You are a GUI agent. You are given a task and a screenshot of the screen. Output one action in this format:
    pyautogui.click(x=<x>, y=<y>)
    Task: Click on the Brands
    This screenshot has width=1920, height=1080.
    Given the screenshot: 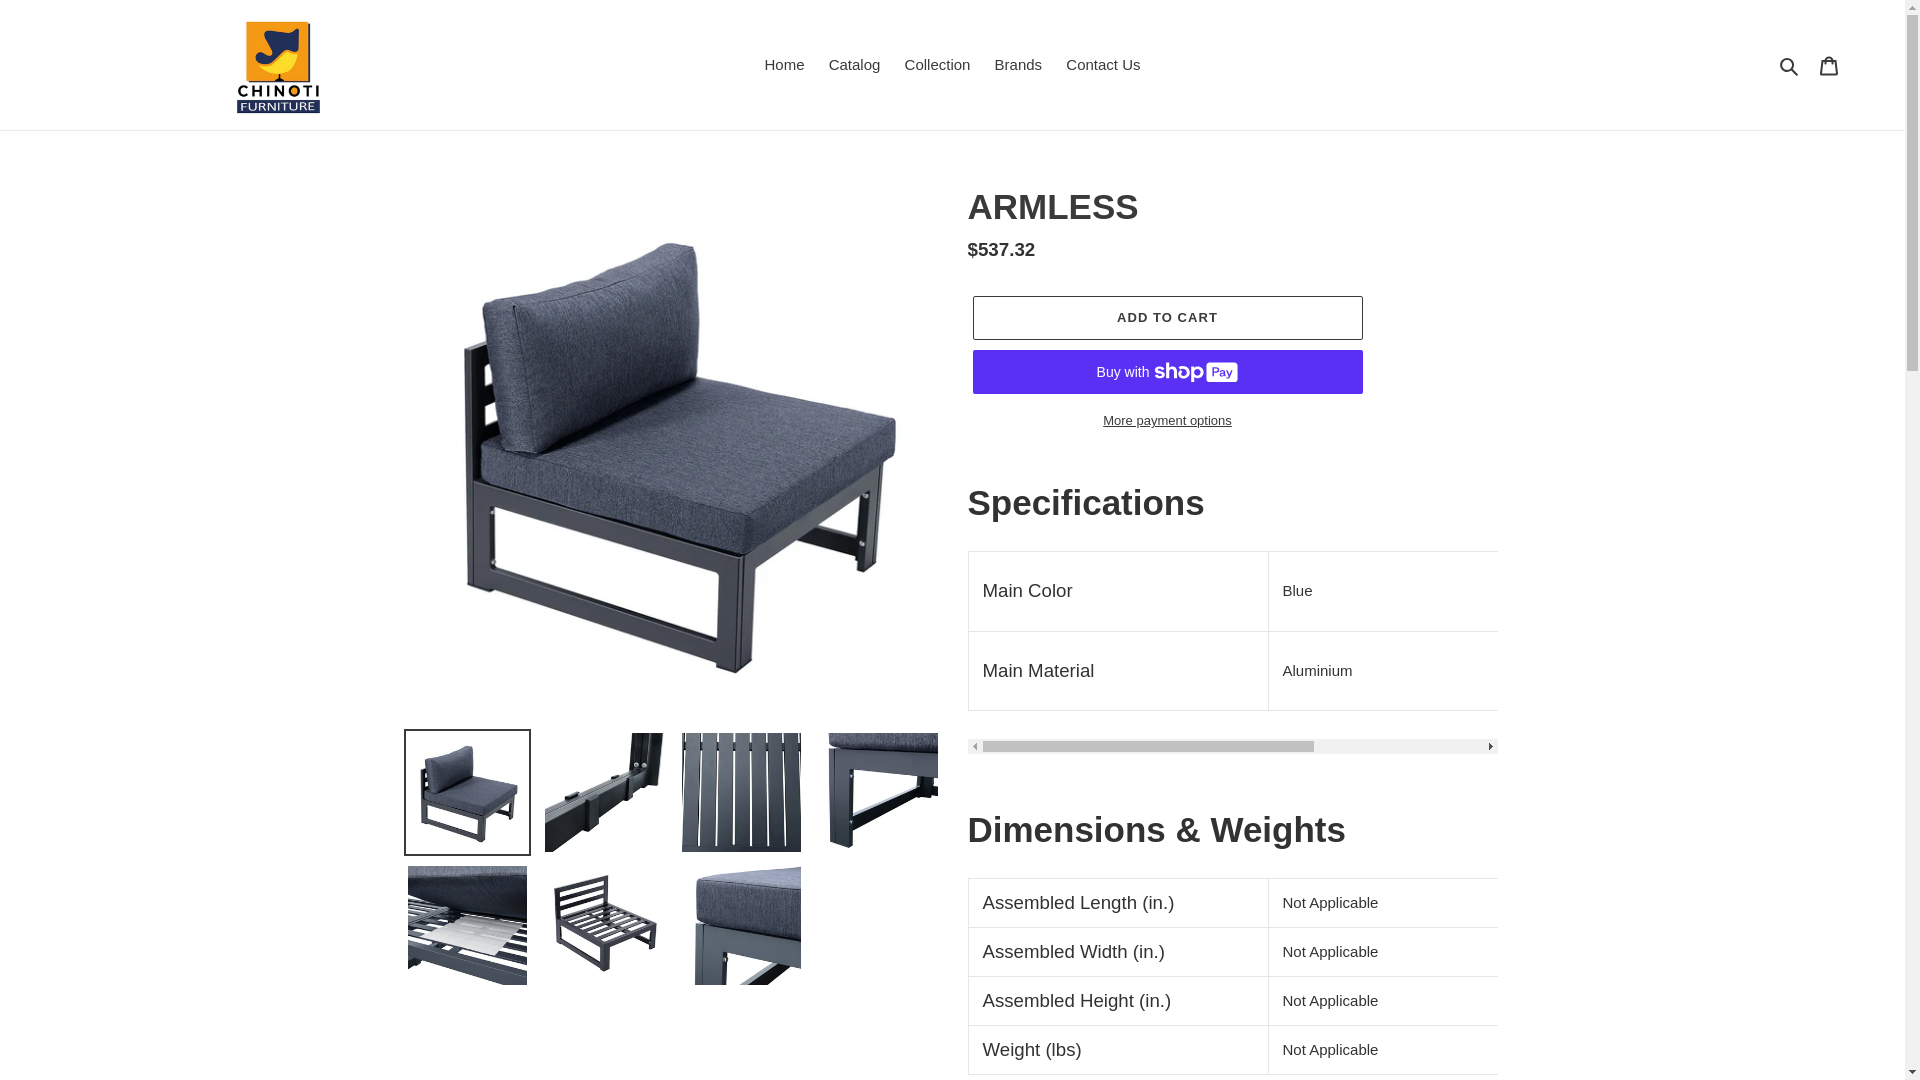 What is the action you would take?
    pyautogui.click(x=1018, y=64)
    